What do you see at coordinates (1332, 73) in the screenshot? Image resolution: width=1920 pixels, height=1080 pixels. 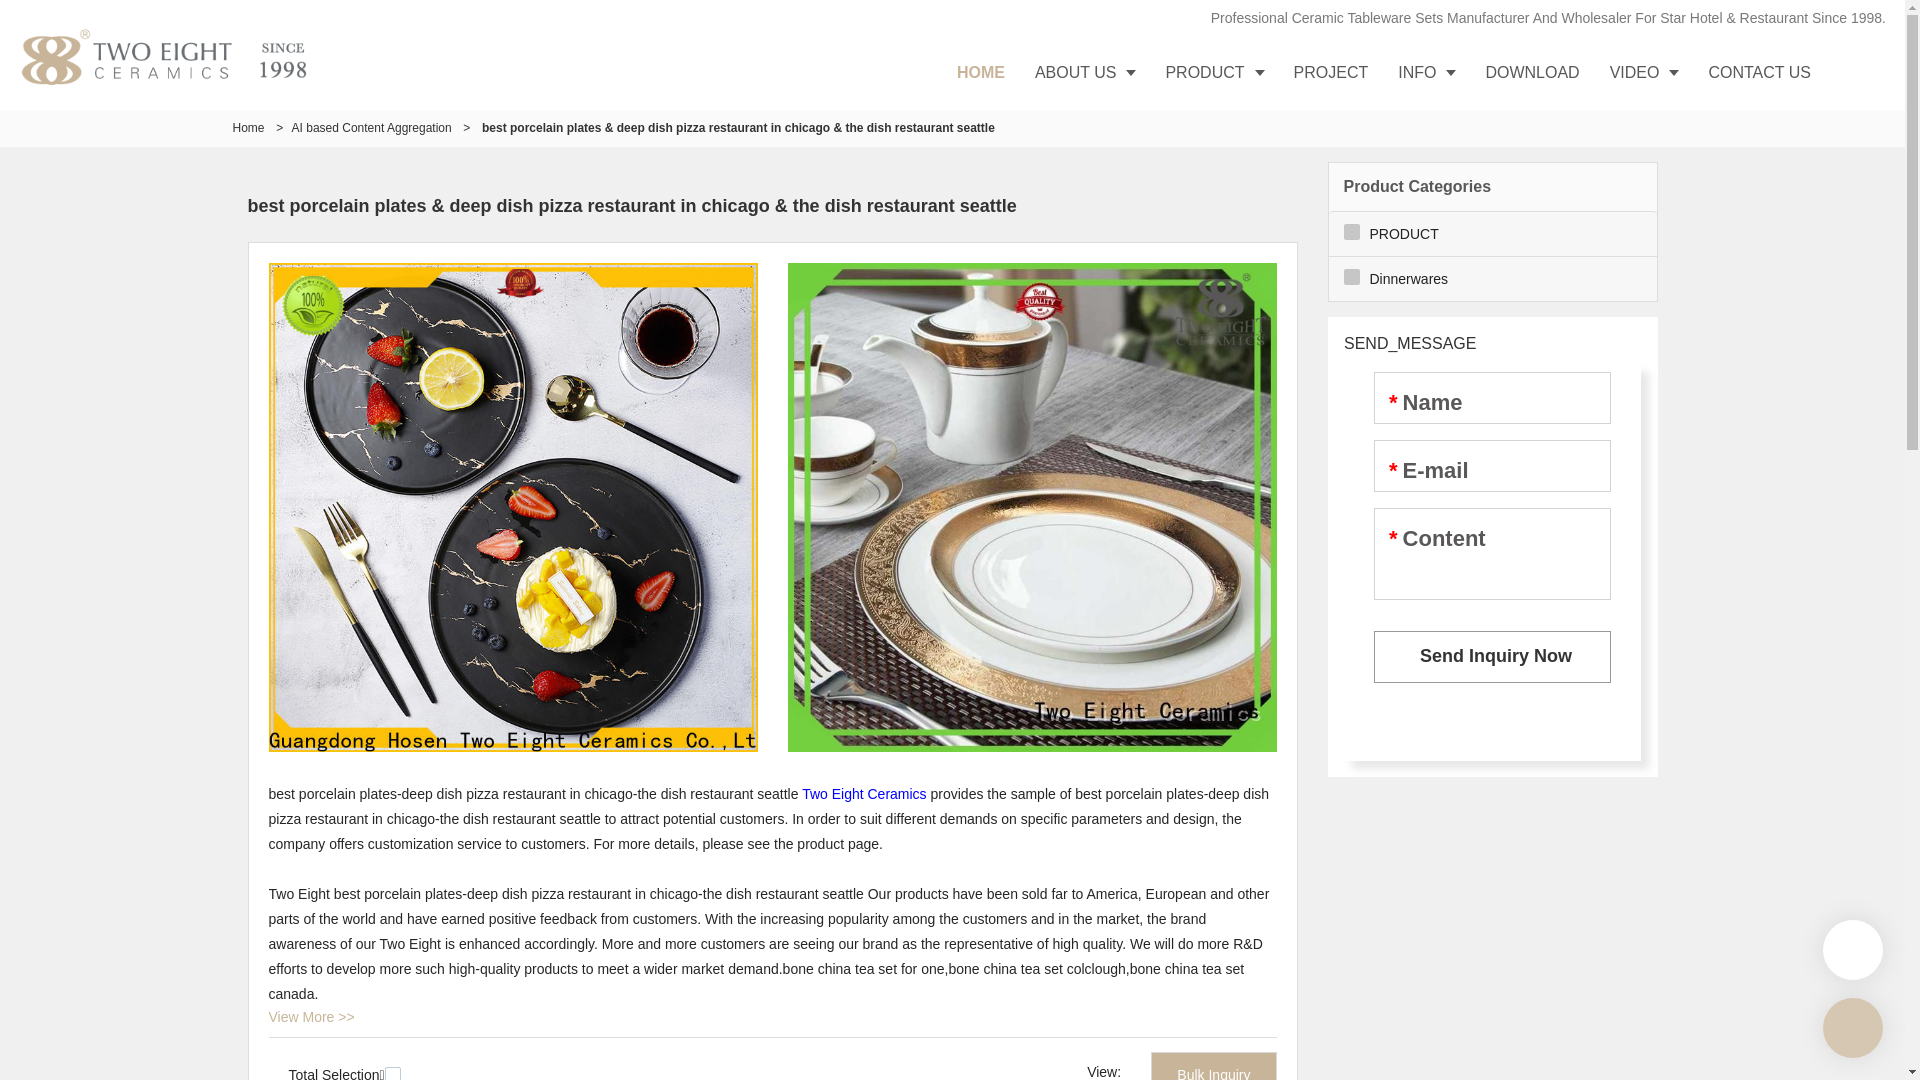 I see `PROJECT` at bounding box center [1332, 73].